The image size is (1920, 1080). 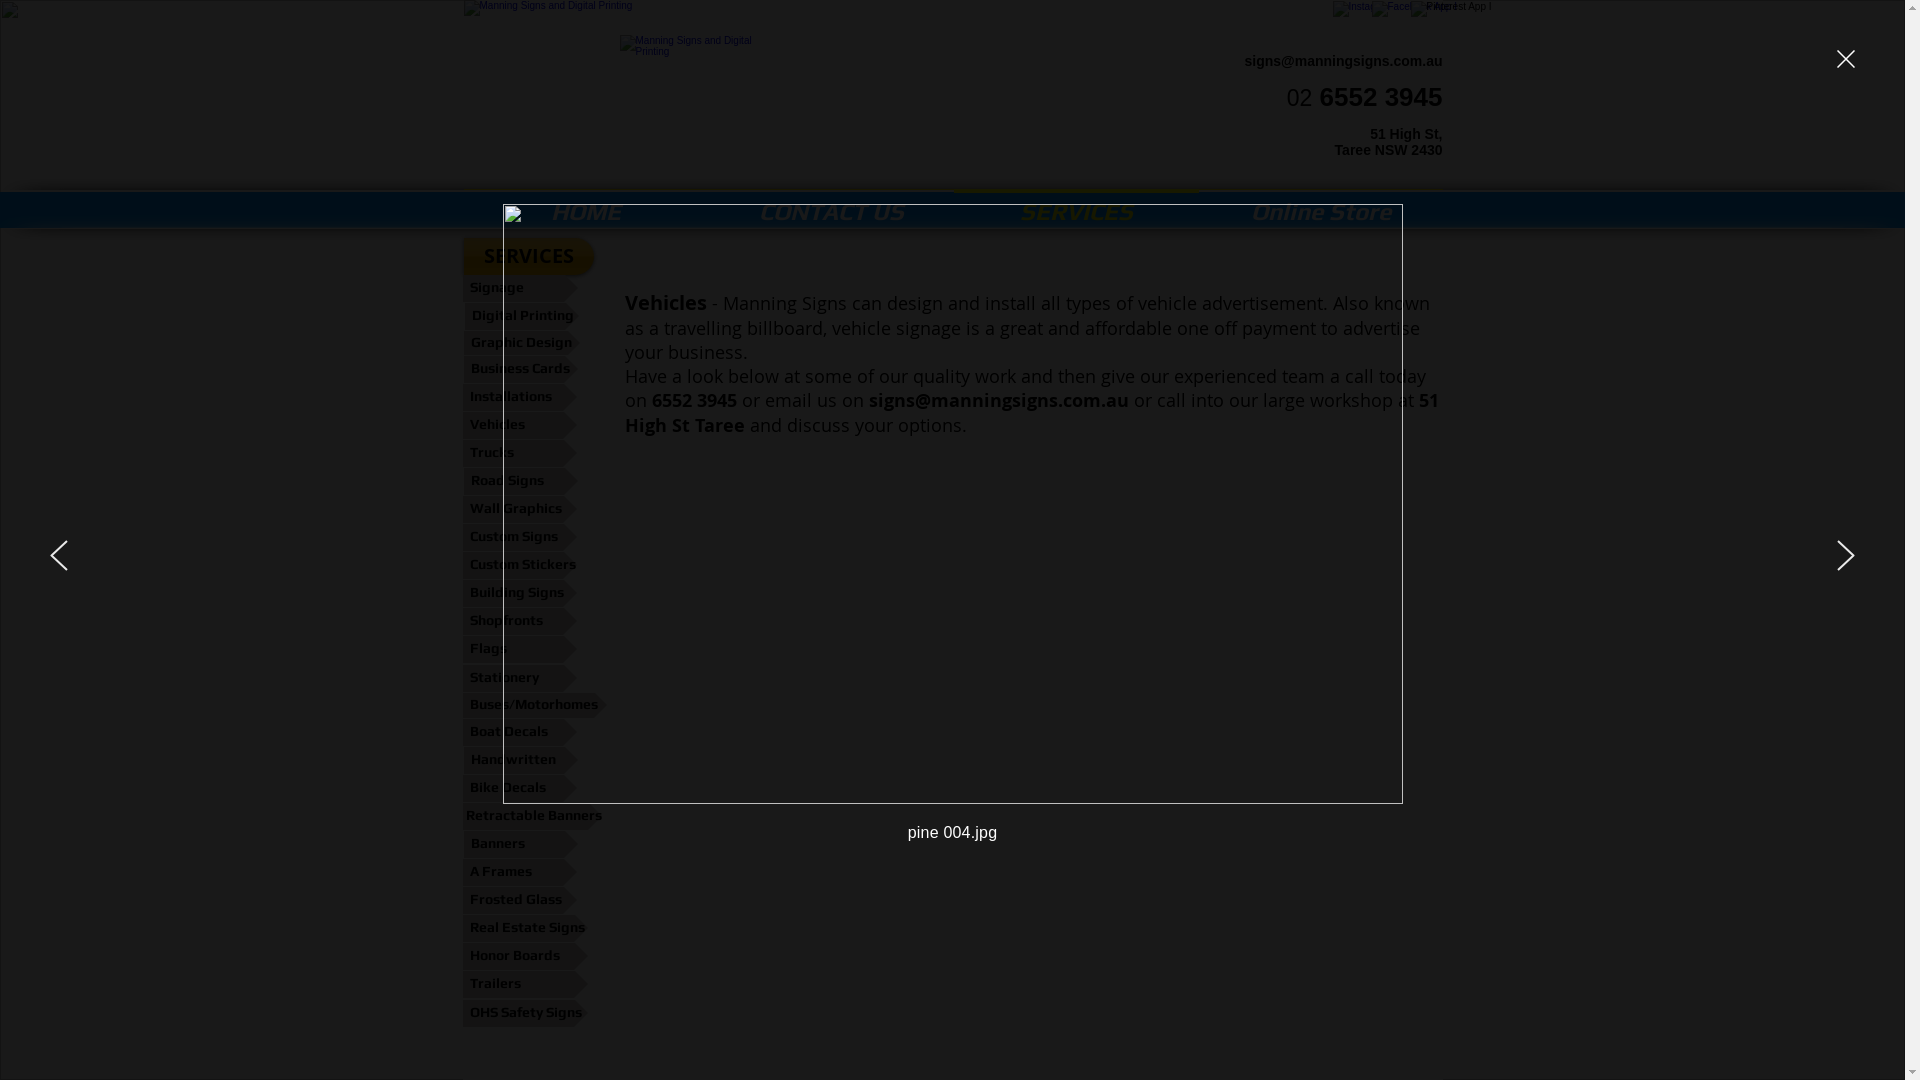 What do you see at coordinates (519, 650) in the screenshot?
I see `Flags` at bounding box center [519, 650].